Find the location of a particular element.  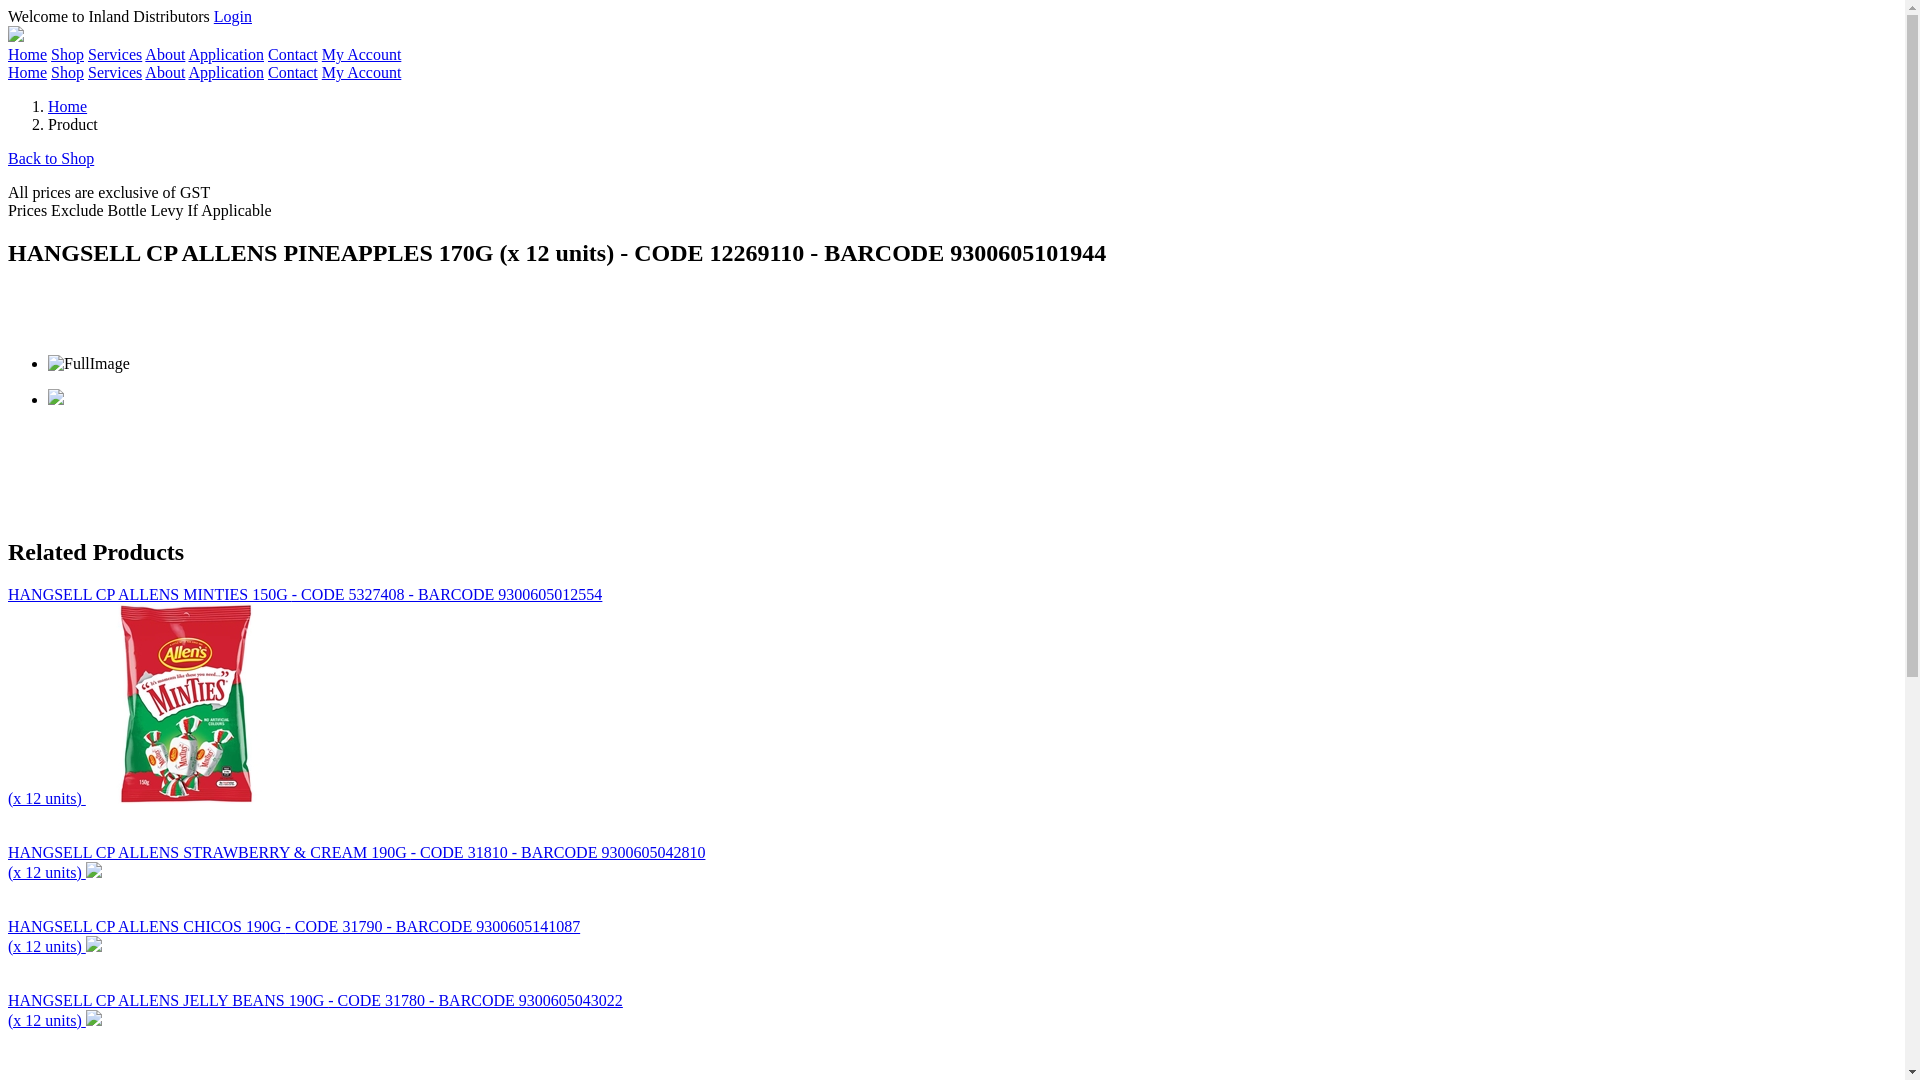

Application is located at coordinates (226, 72).